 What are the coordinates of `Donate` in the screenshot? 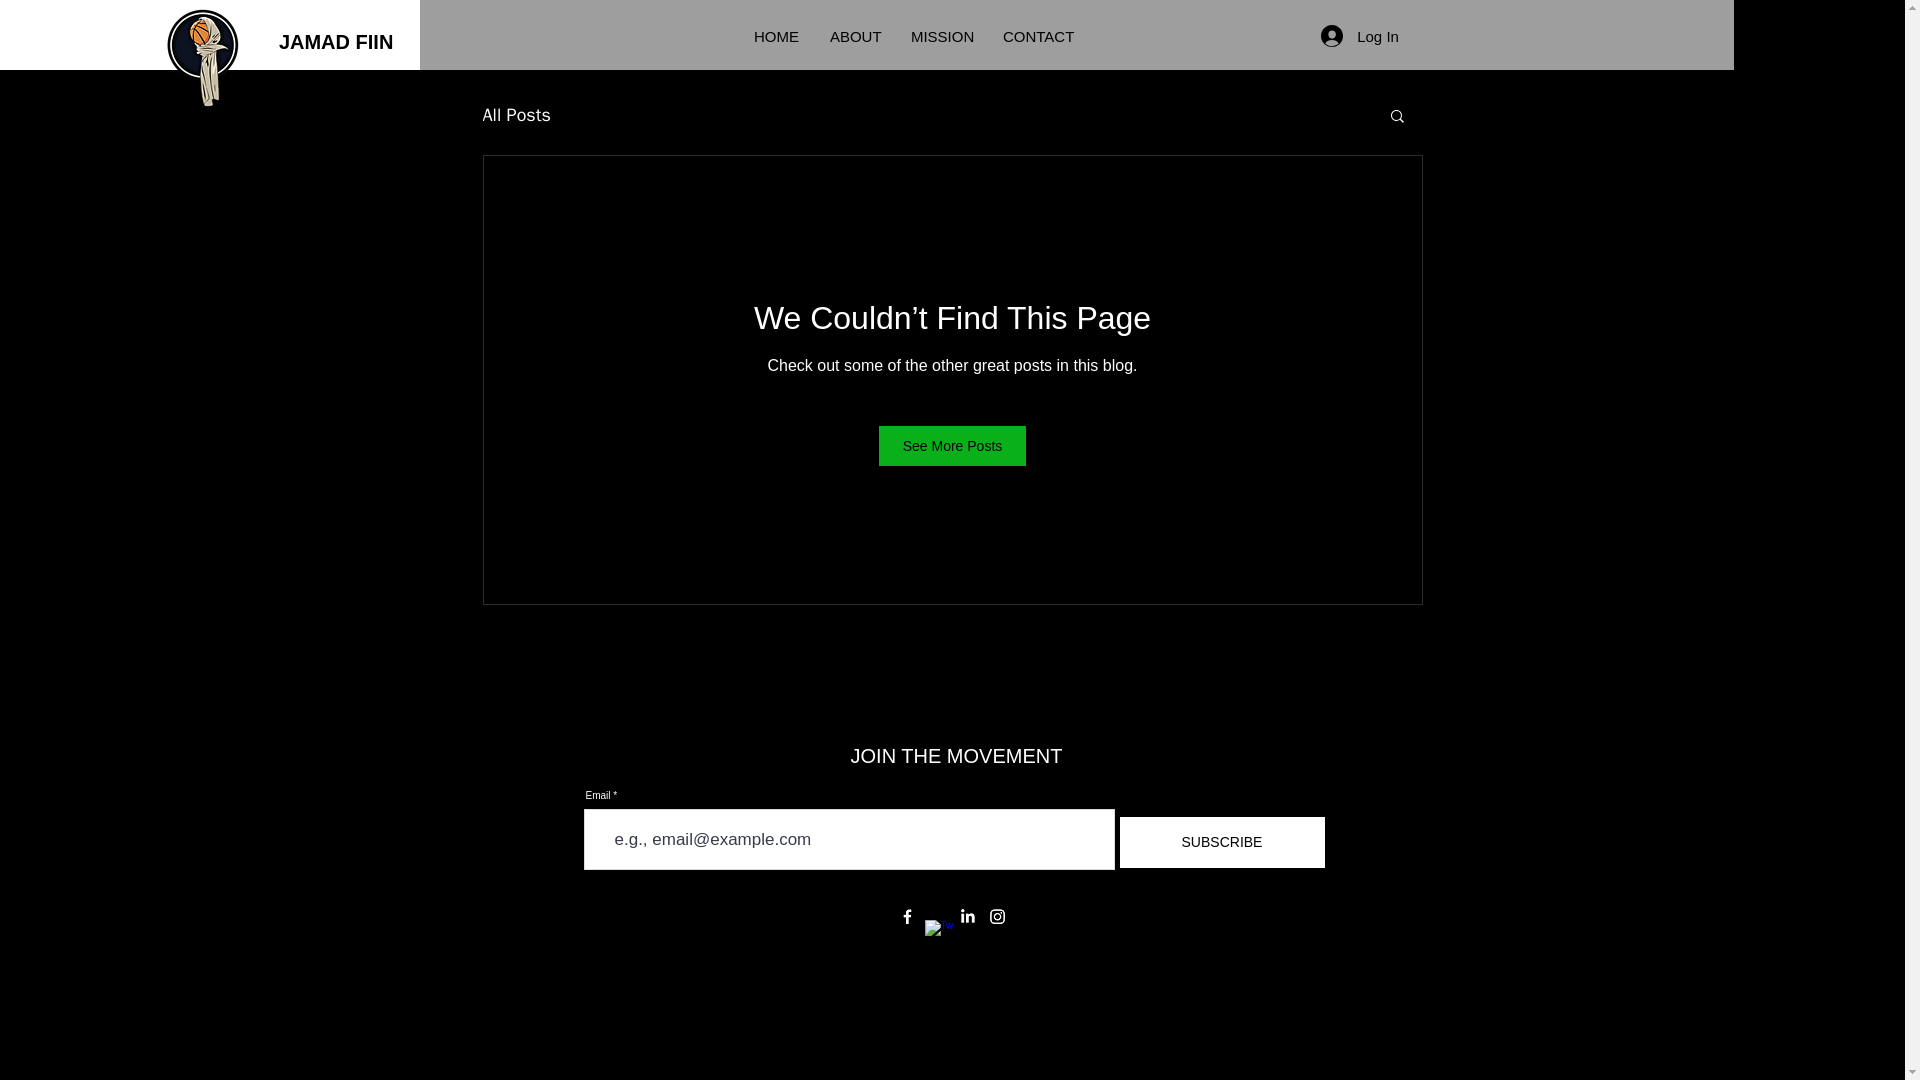 It's located at (1818, 36).